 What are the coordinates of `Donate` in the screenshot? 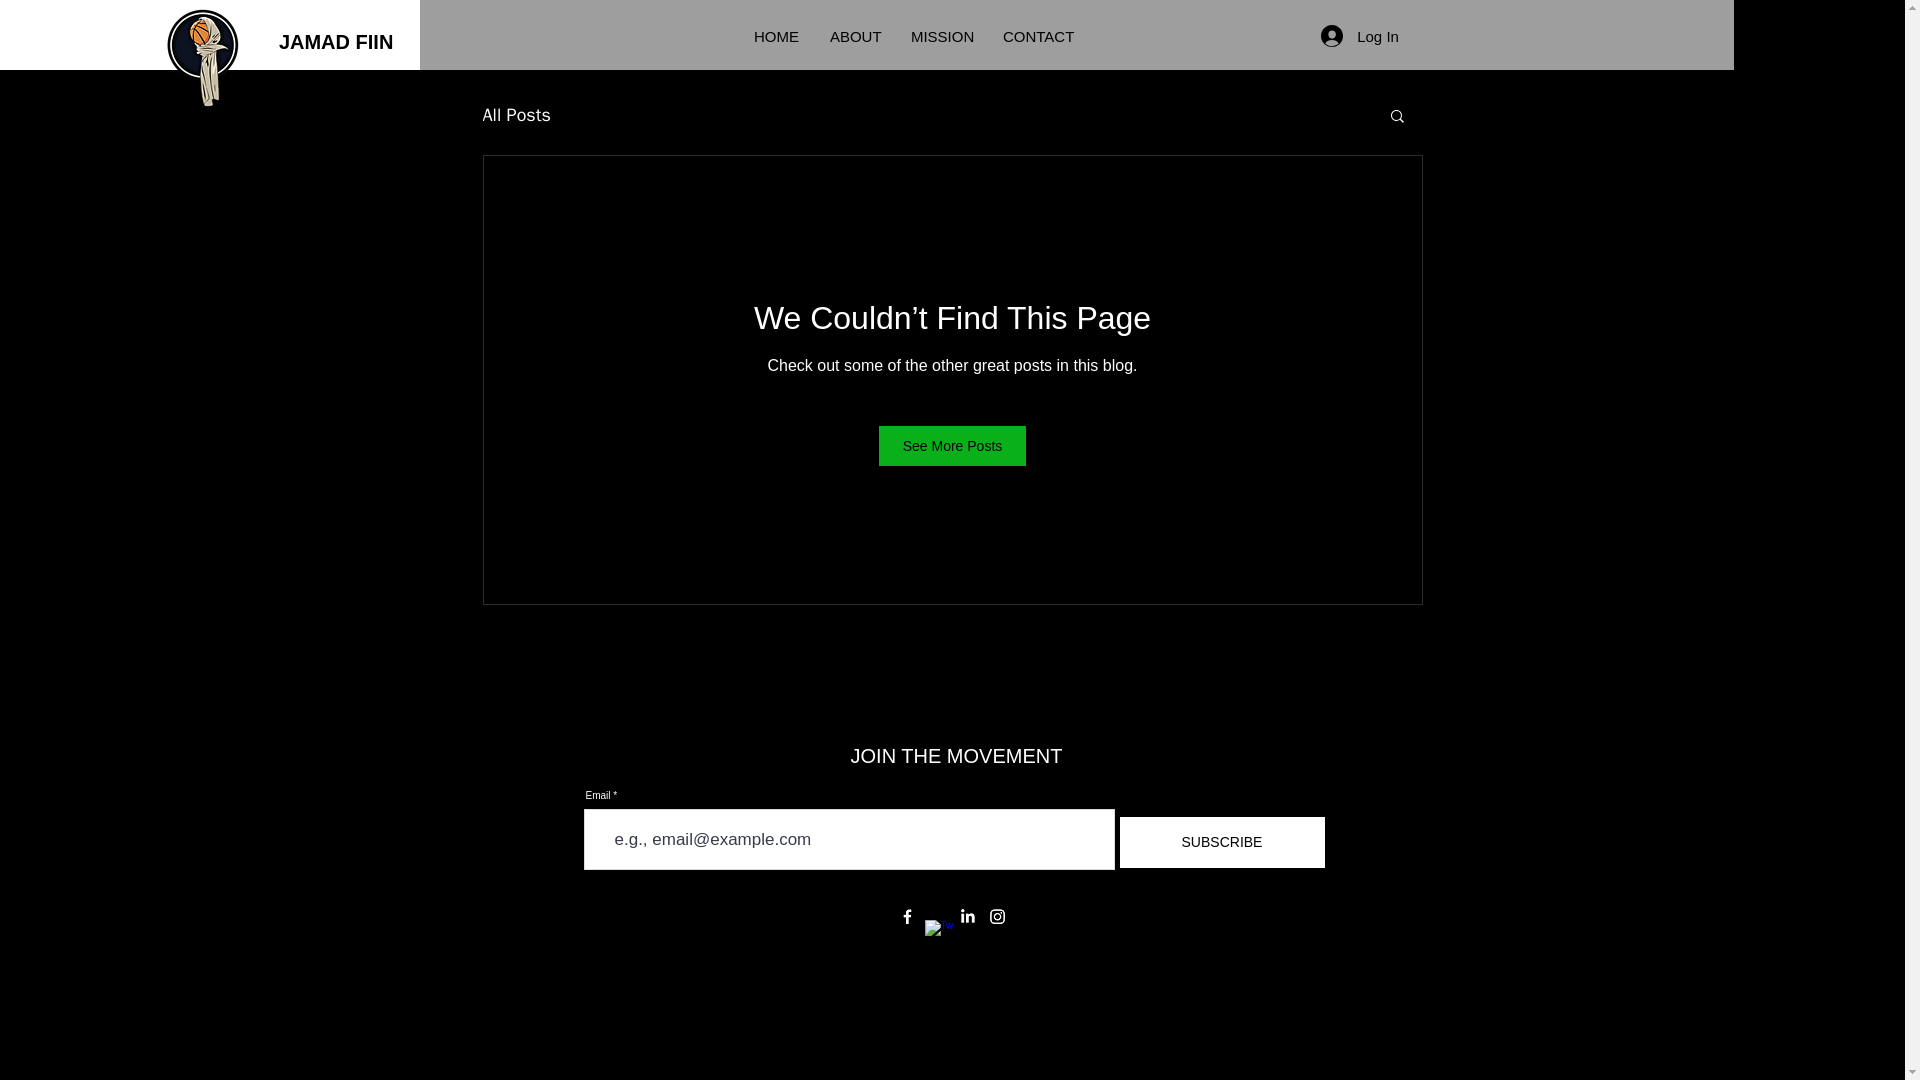 It's located at (1818, 36).